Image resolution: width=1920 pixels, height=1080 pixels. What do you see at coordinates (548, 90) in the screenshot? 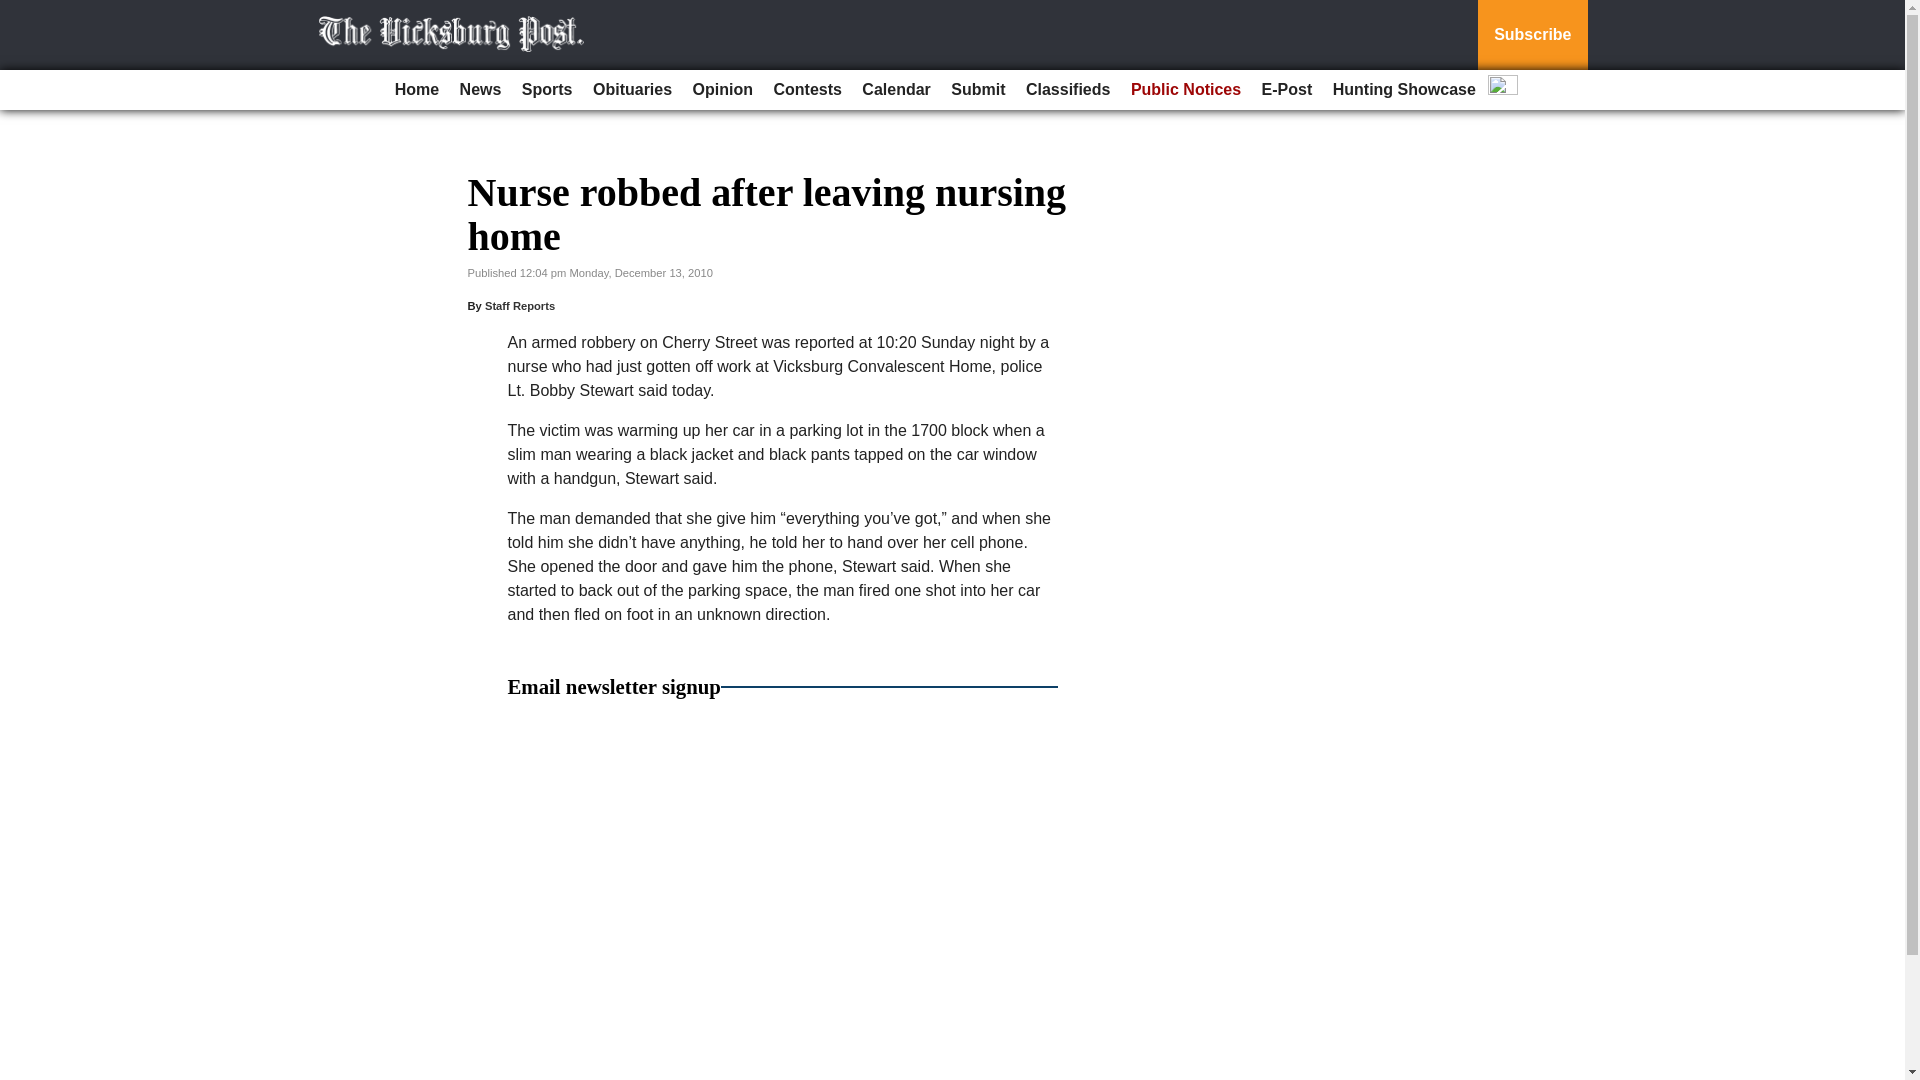
I see `Sports` at bounding box center [548, 90].